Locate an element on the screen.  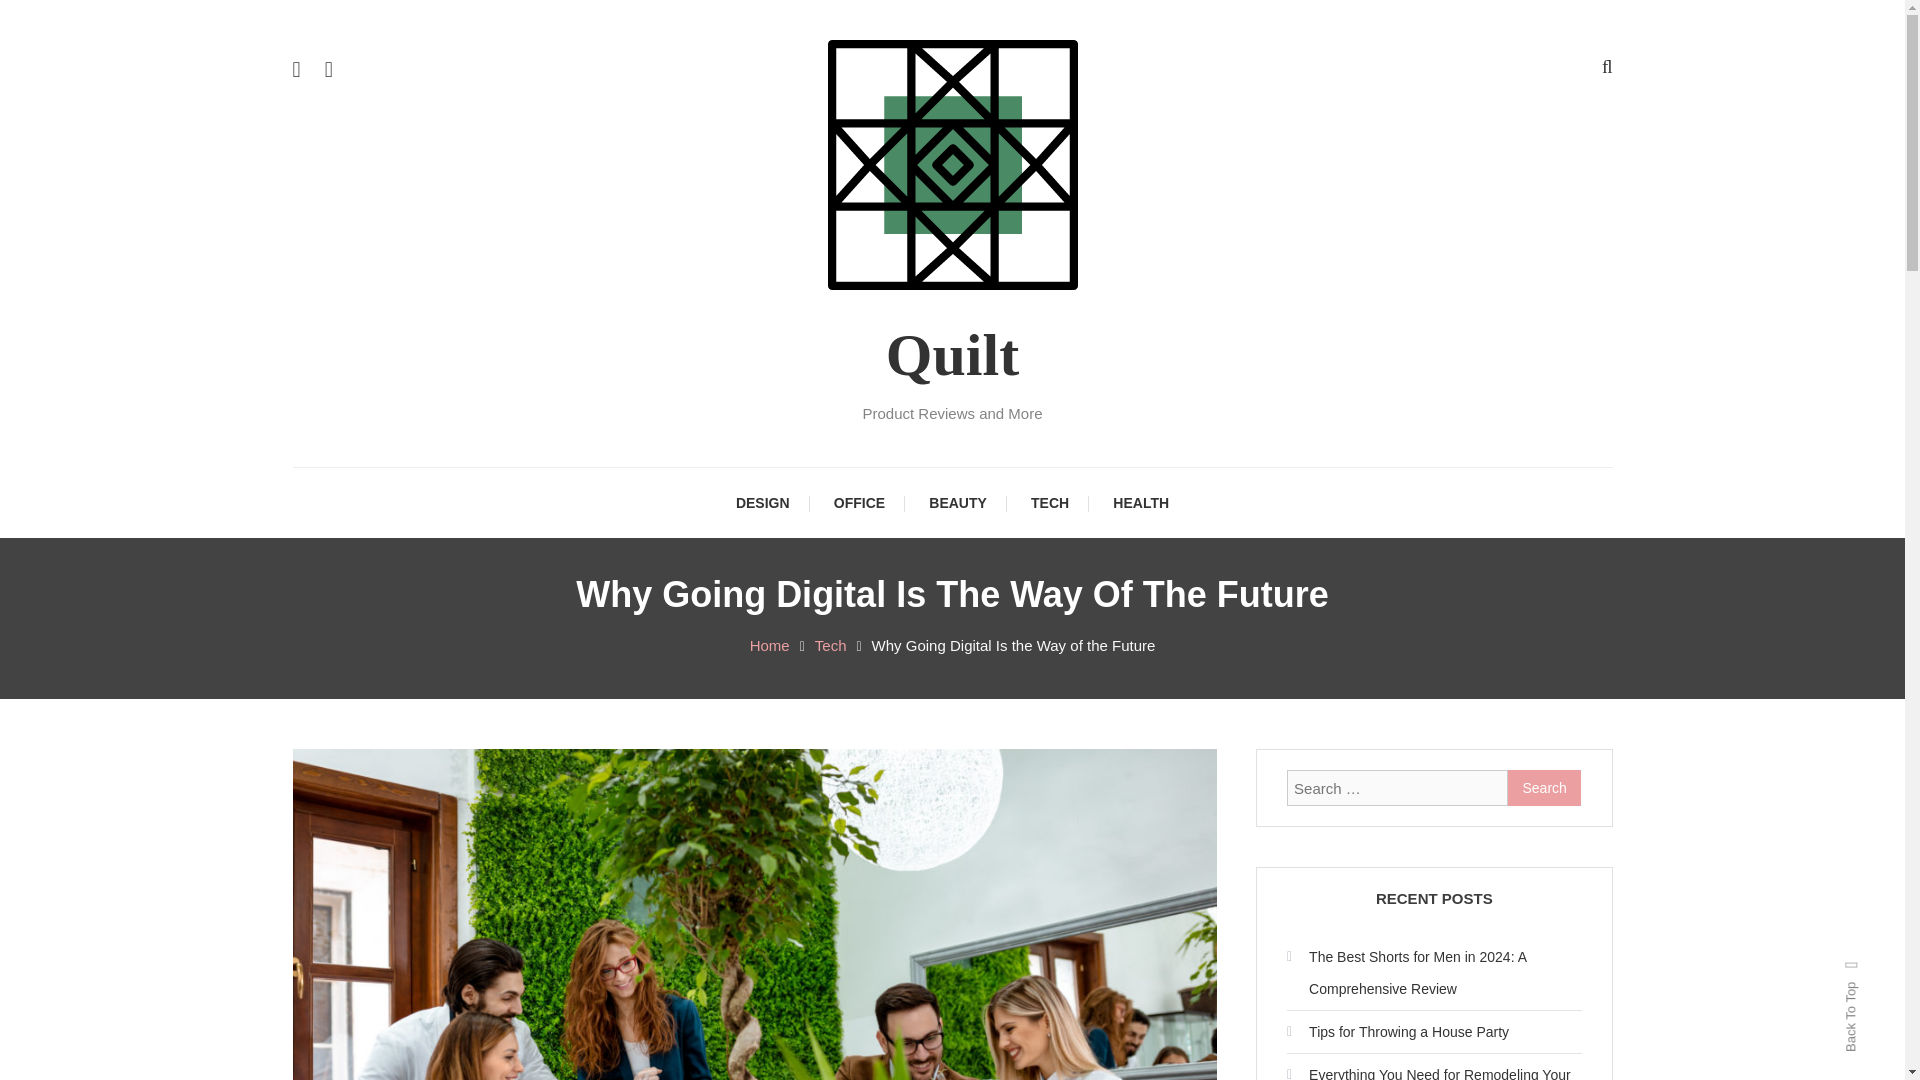
HEALTH is located at coordinates (1140, 502).